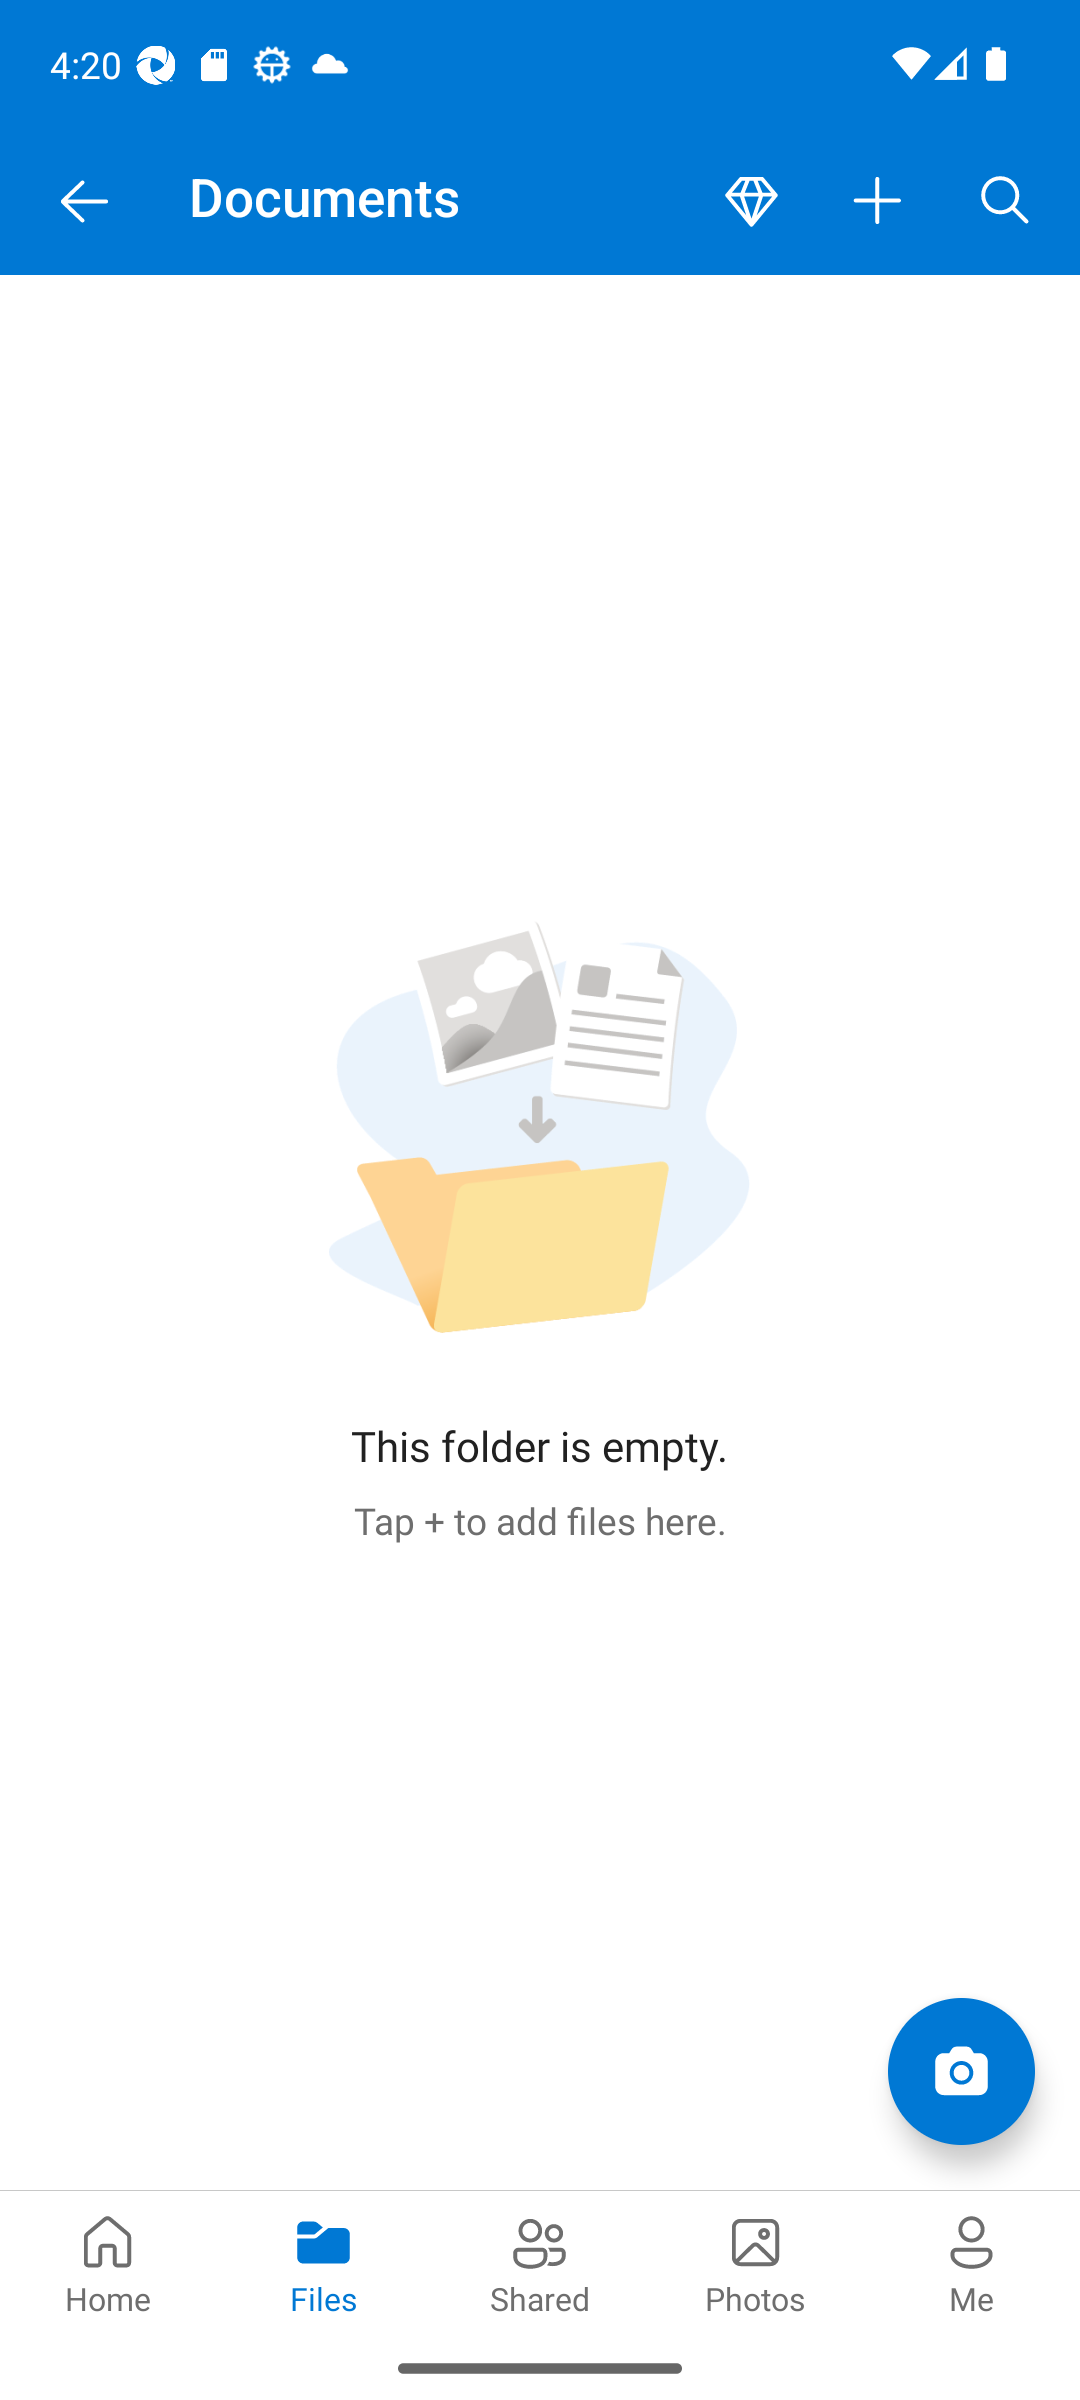 Image resolution: width=1080 pixels, height=2400 pixels. Describe the element at coordinates (1005, 202) in the screenshot. I see `Search button` at that location.